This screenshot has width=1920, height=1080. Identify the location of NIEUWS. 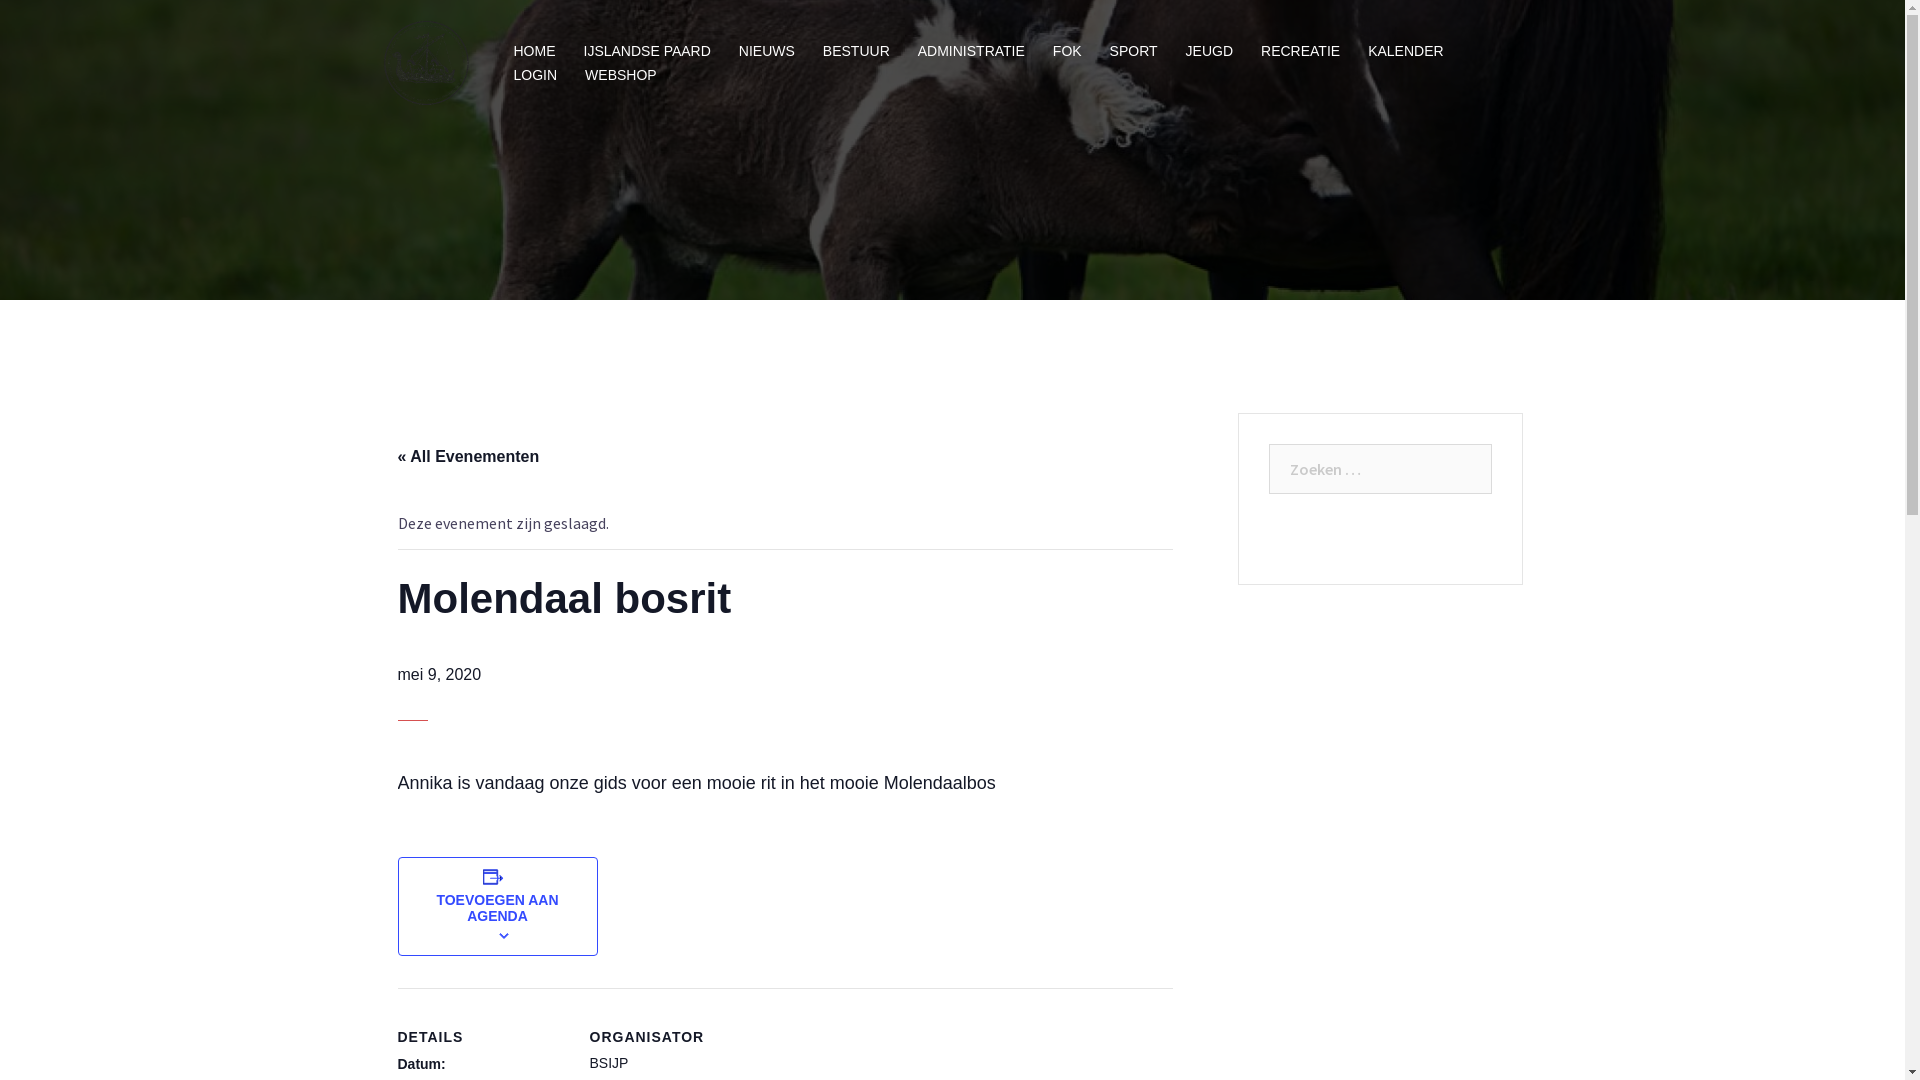
(767, 52).